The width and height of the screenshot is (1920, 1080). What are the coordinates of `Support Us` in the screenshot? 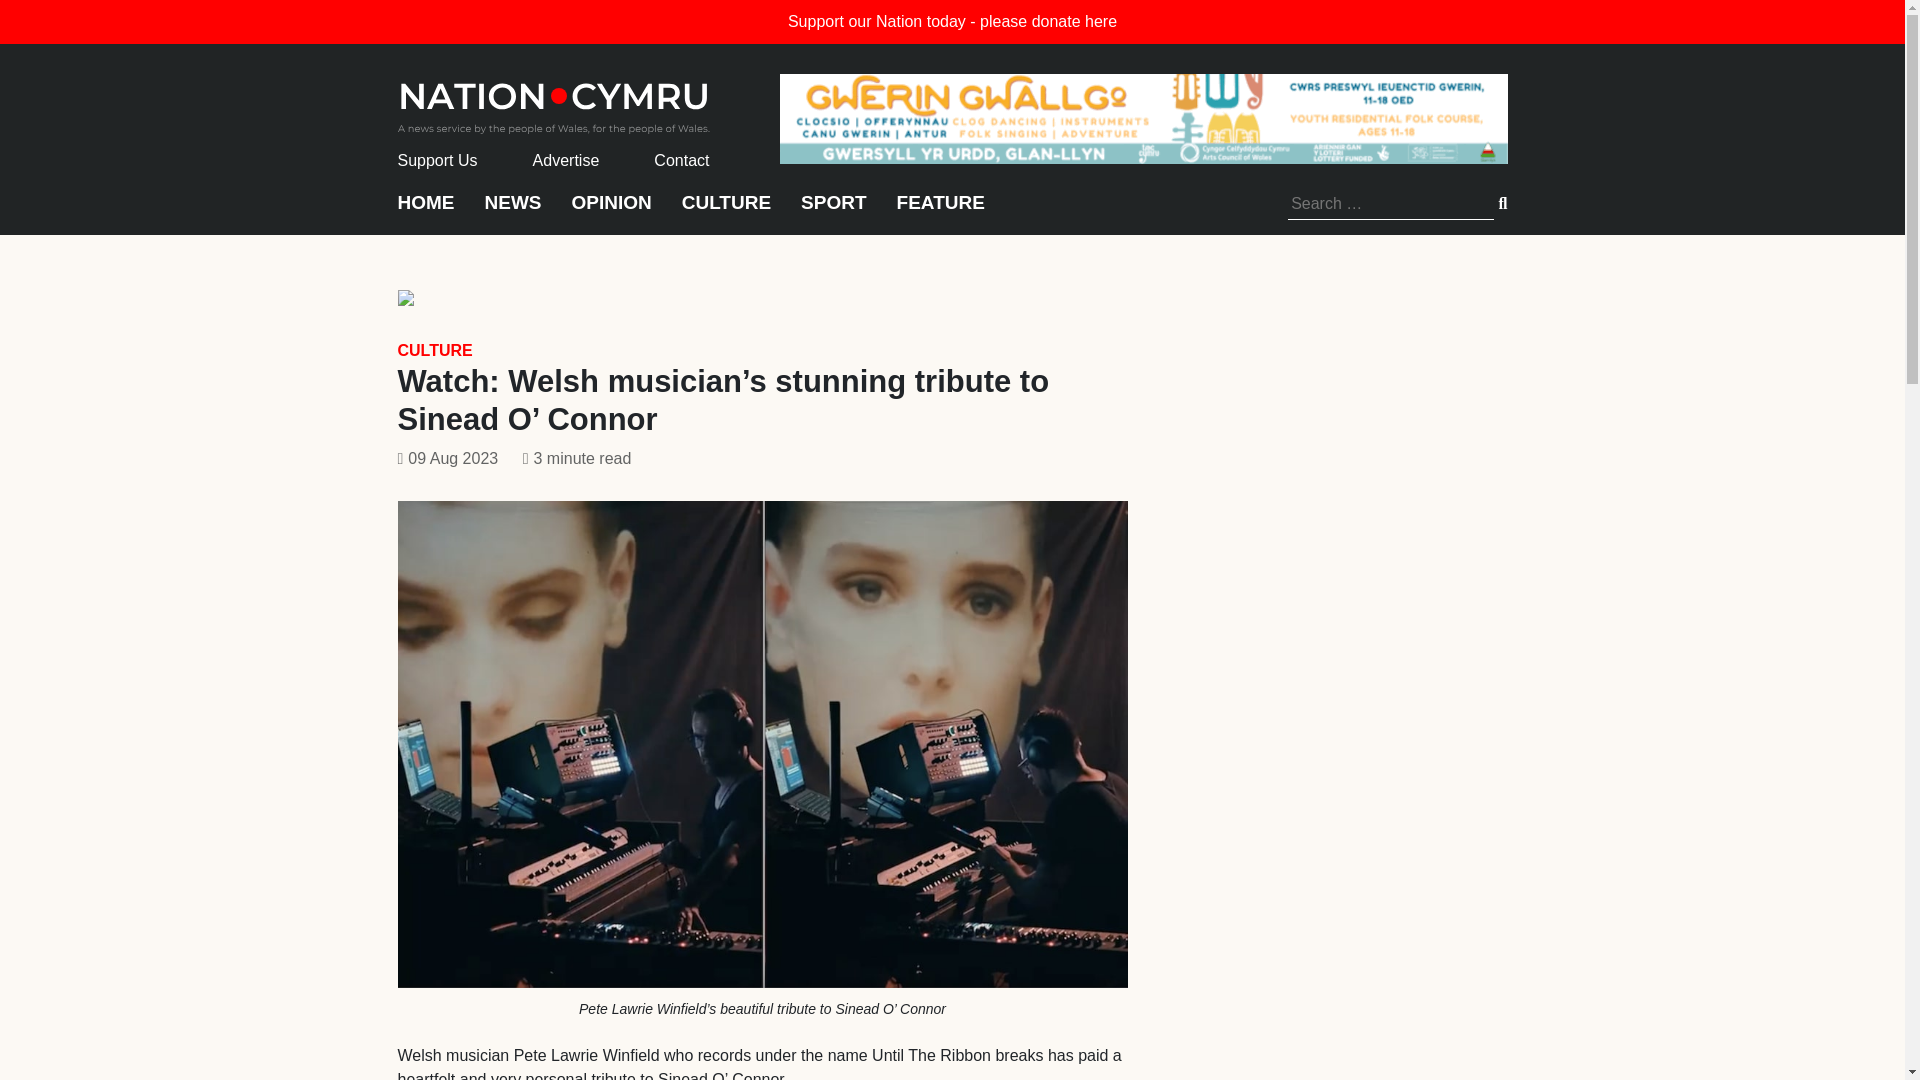 It's located at (438, 160).